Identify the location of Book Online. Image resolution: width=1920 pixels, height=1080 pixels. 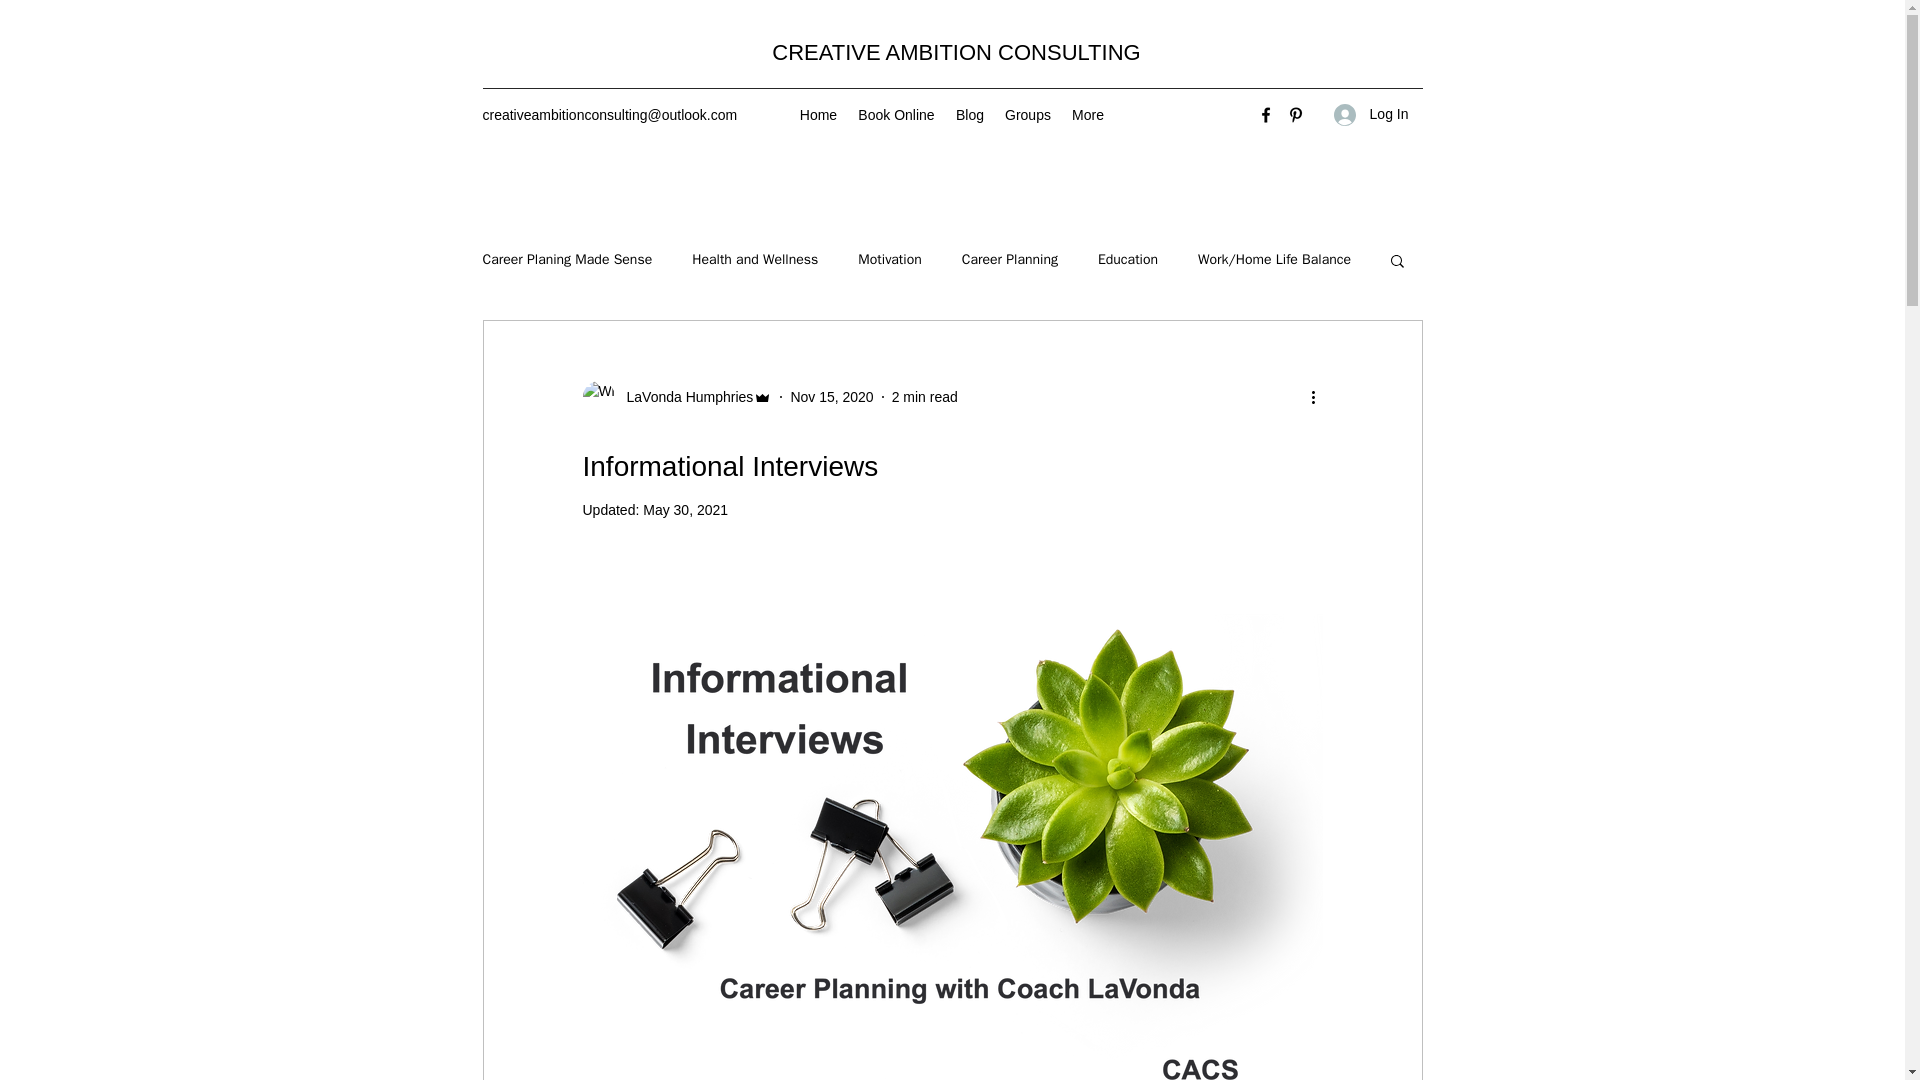
(897, 114).